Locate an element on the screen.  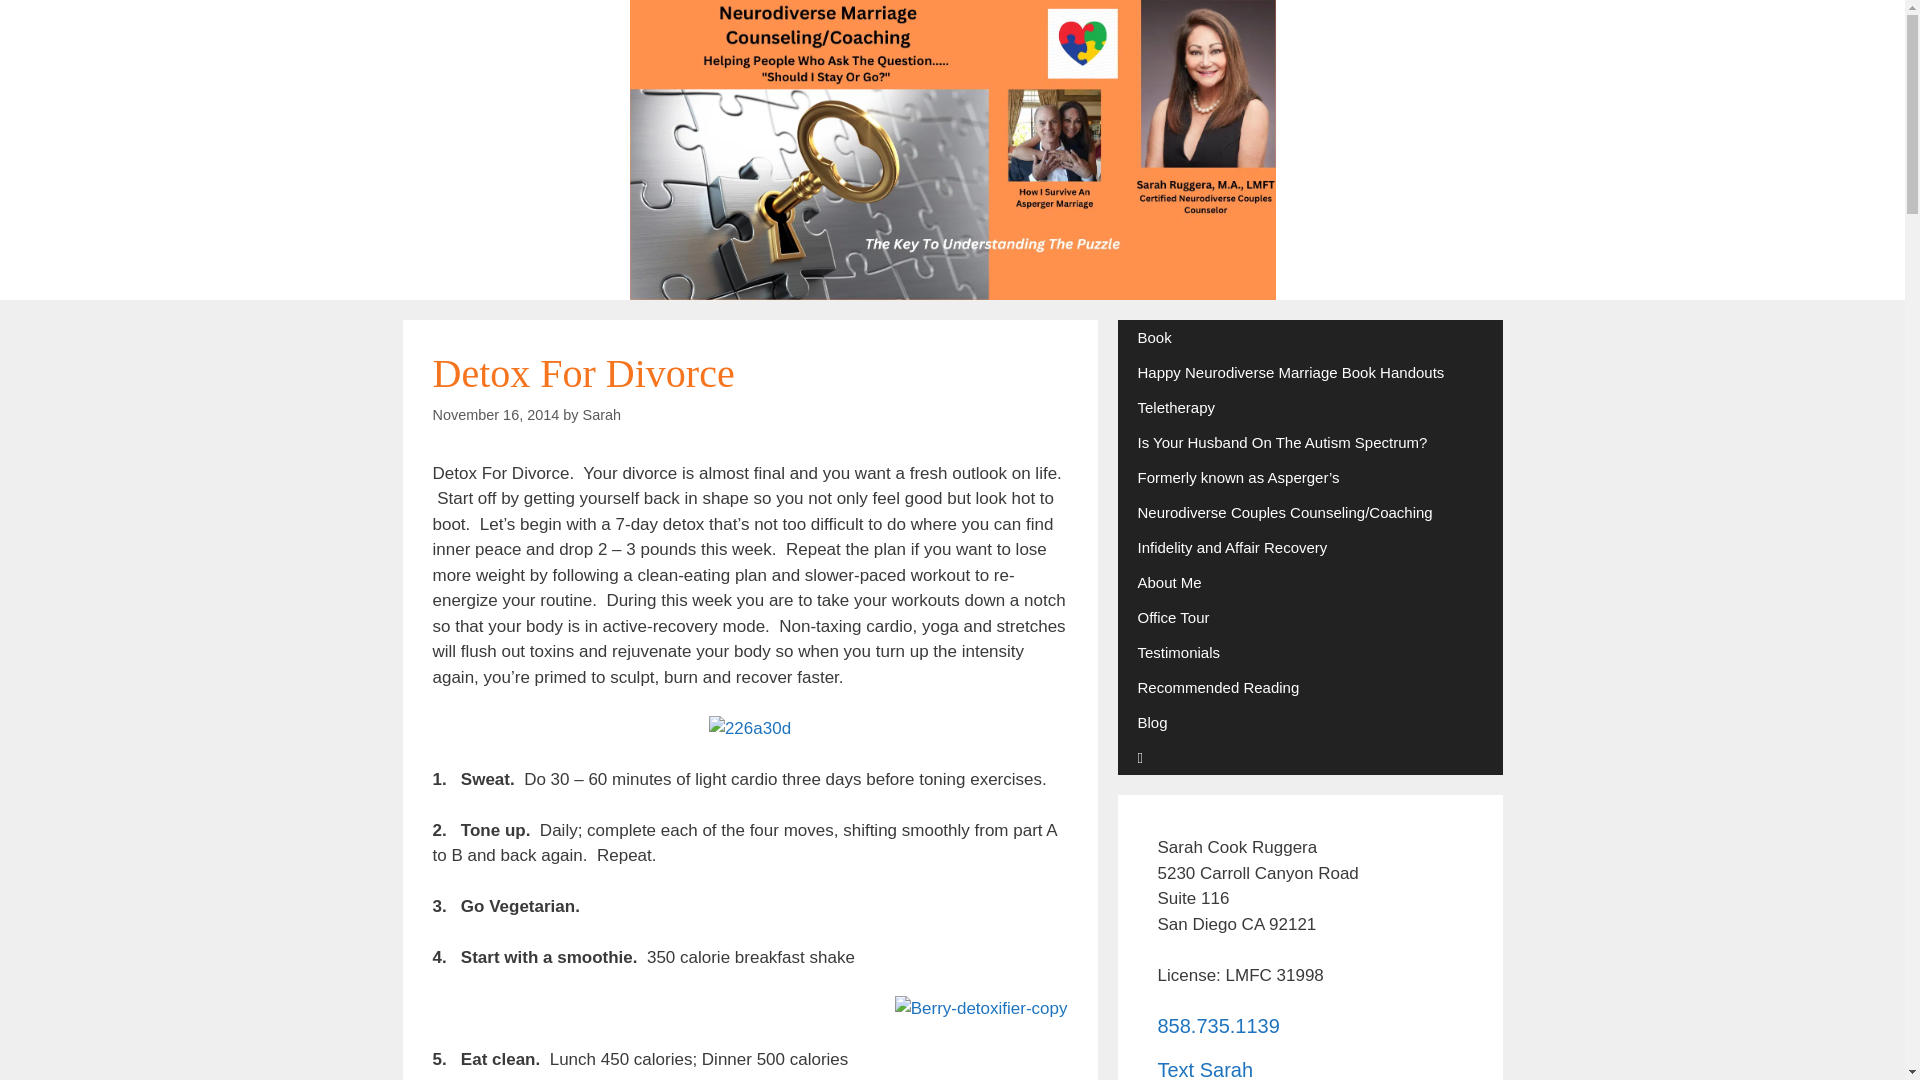
Happy Neurodiverse Marriage Book Handouts is located at coordinates (1310, 372).